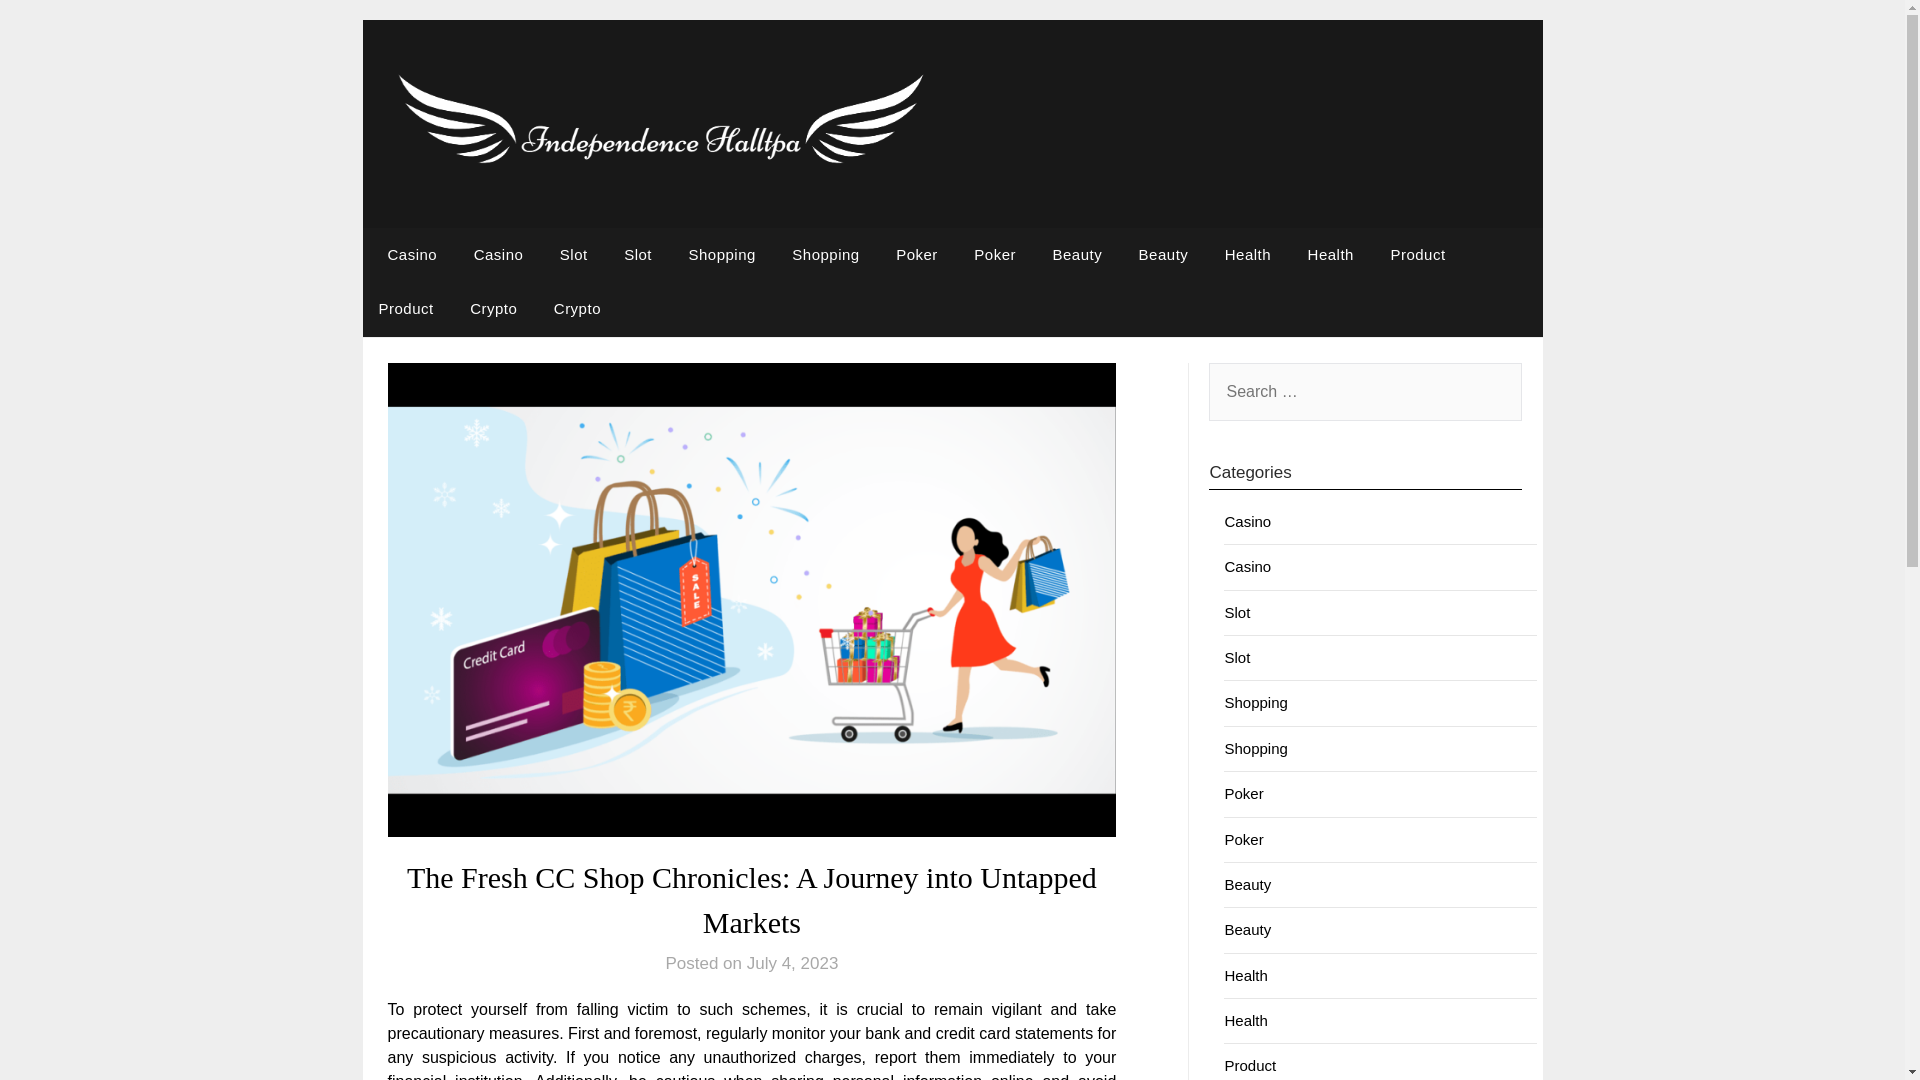 This screenshot has height=1080, width=1920. Describe the element at coordinates (498, 254) in the screenshot. I see `Casino` at that location.